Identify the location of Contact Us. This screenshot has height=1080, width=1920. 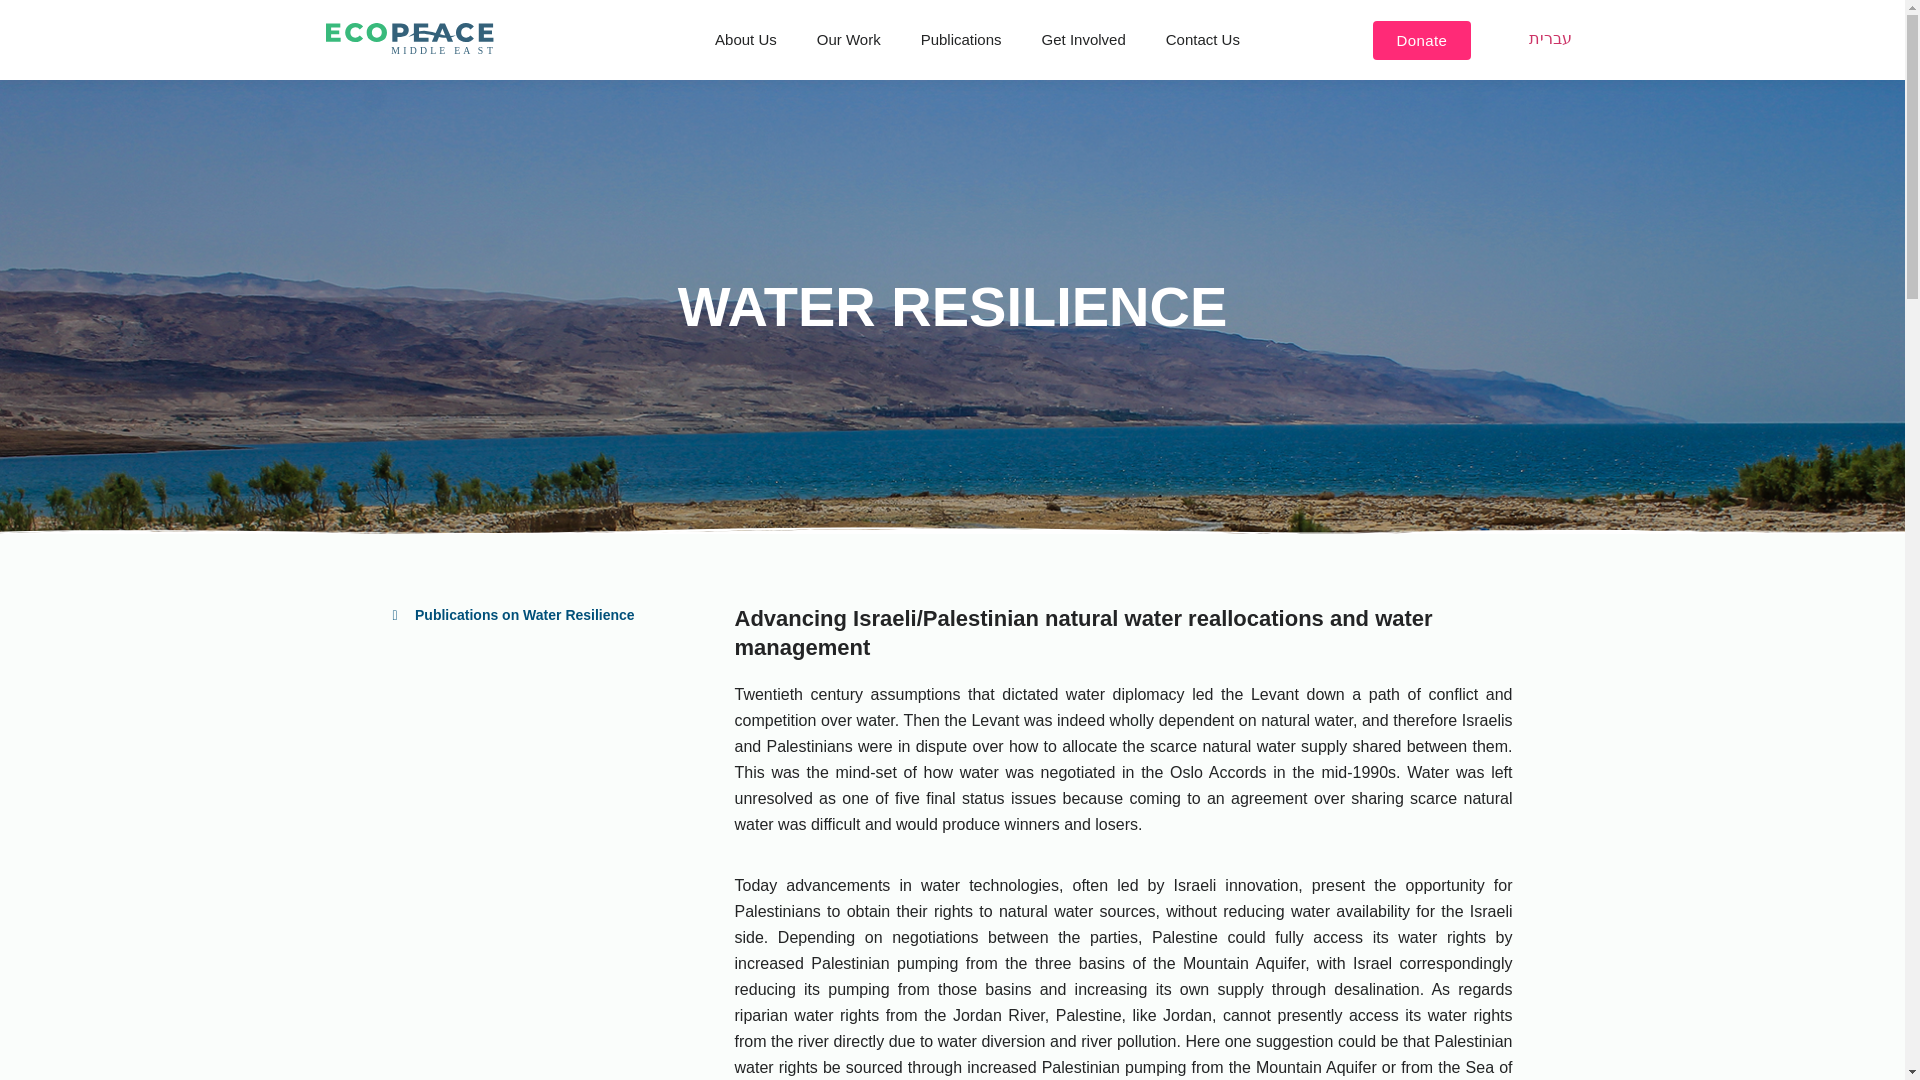
(1202, 40).